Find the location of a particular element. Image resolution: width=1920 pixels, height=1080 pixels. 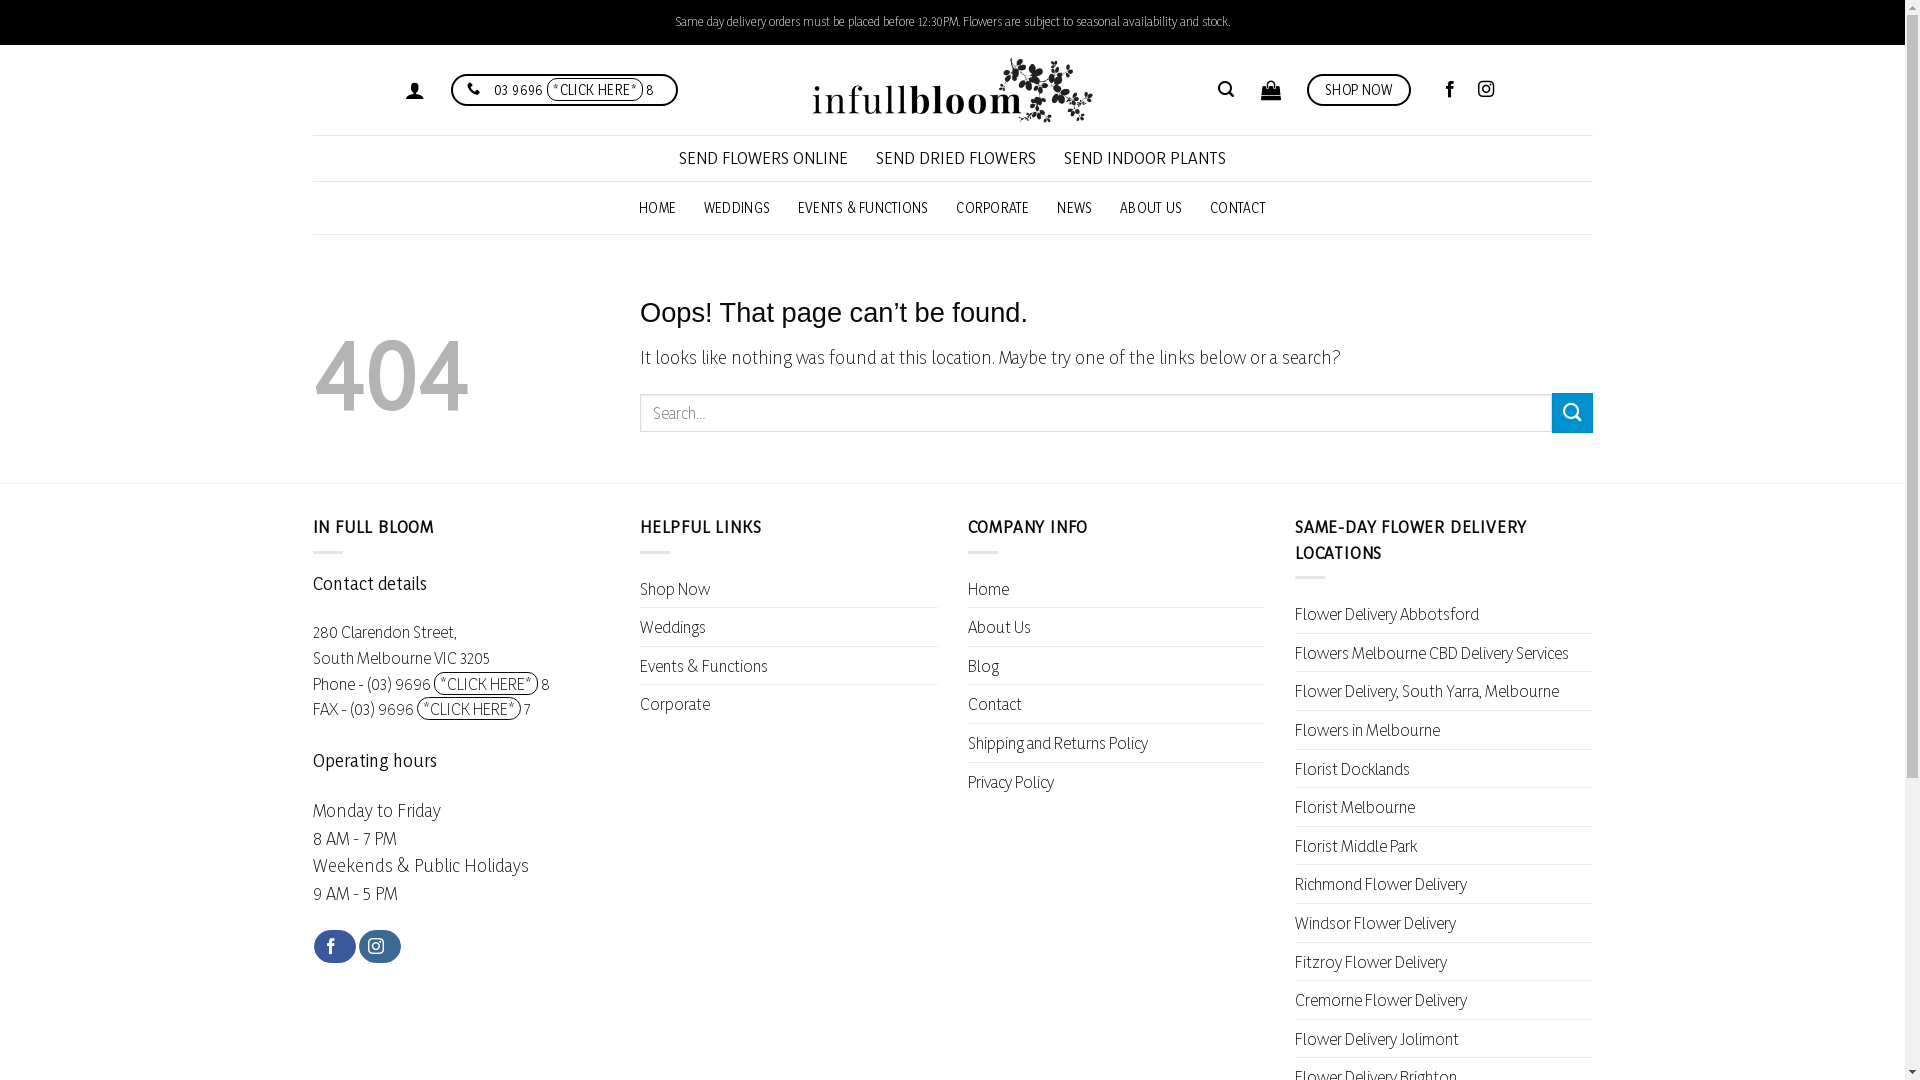

Flower Delivery Jolimont is located at coordinates (1377, 1039).